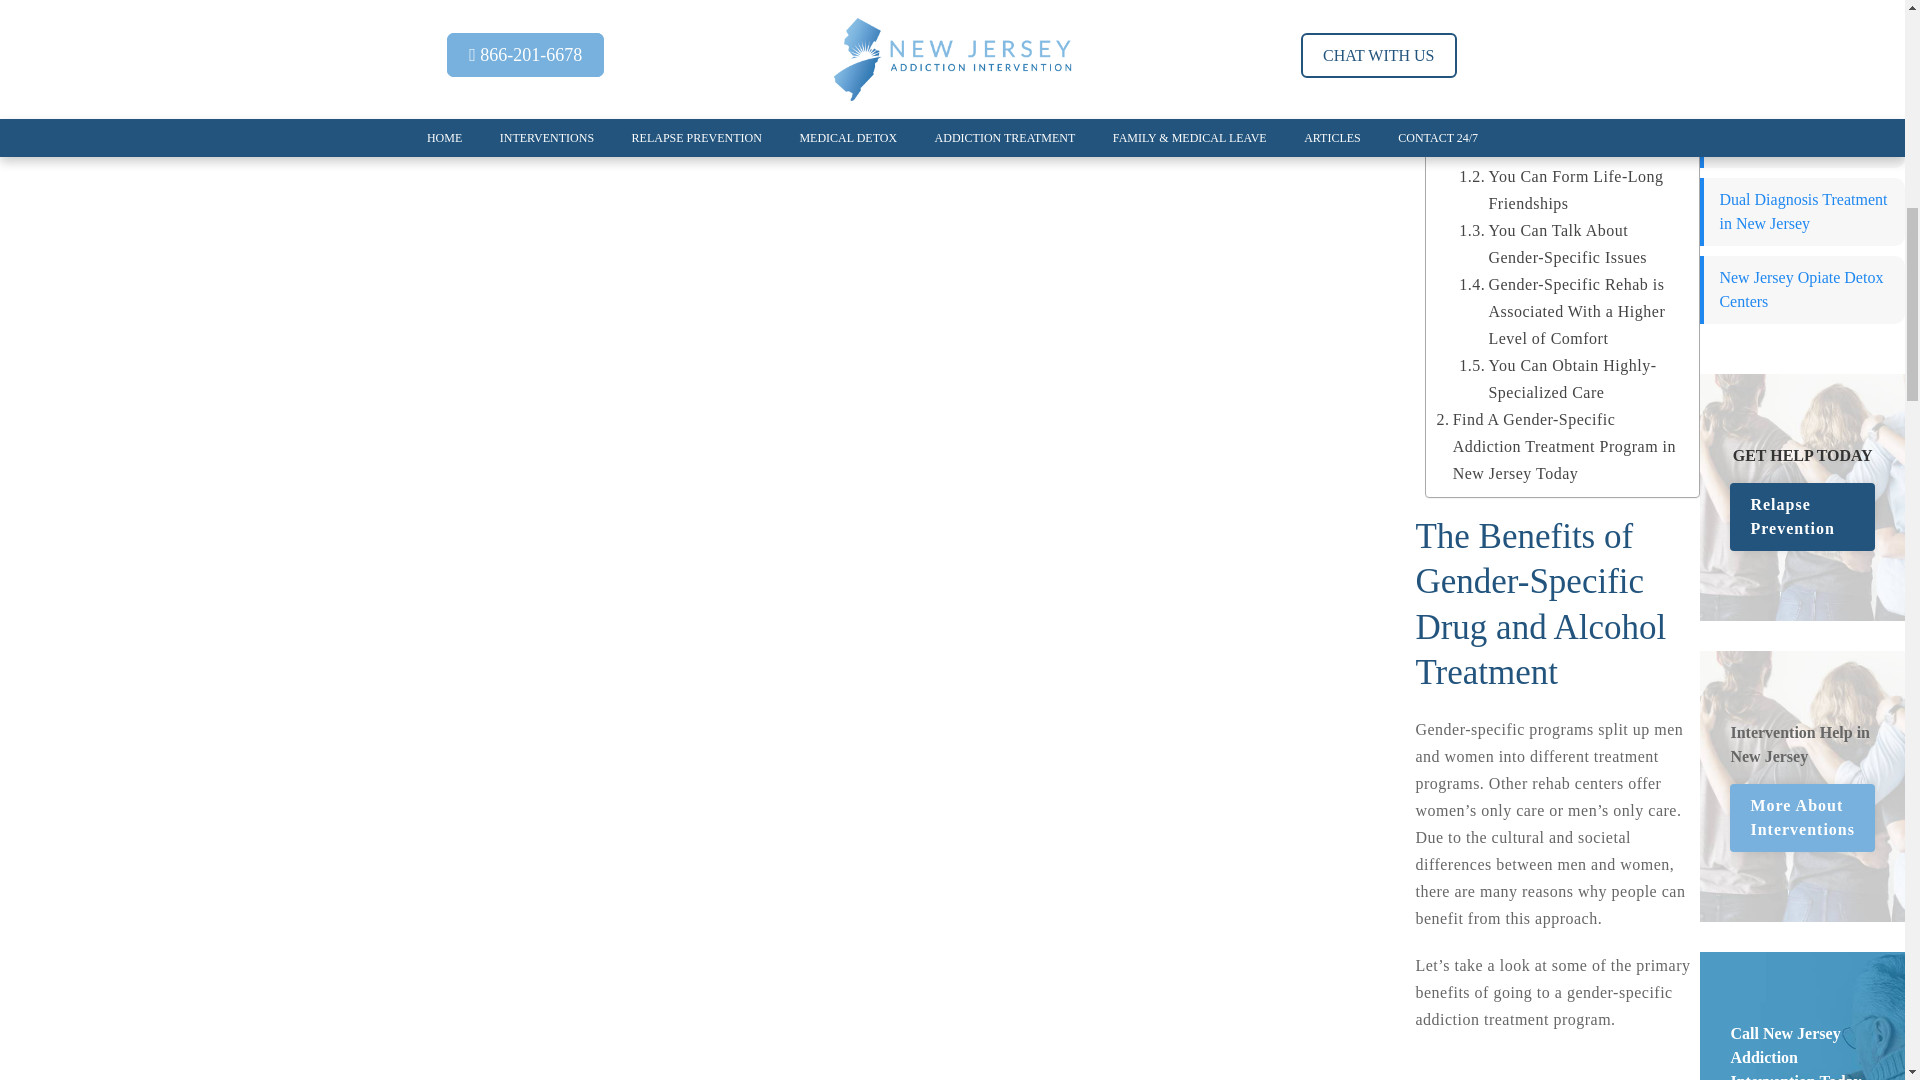 The height and width of the screenshot is (1080, 1920). What do you see at coordinates (1568, 244) in the screenshot?
I see `You Can Talk About Gender-Specific Issues` at bounding box center [1568, 244].